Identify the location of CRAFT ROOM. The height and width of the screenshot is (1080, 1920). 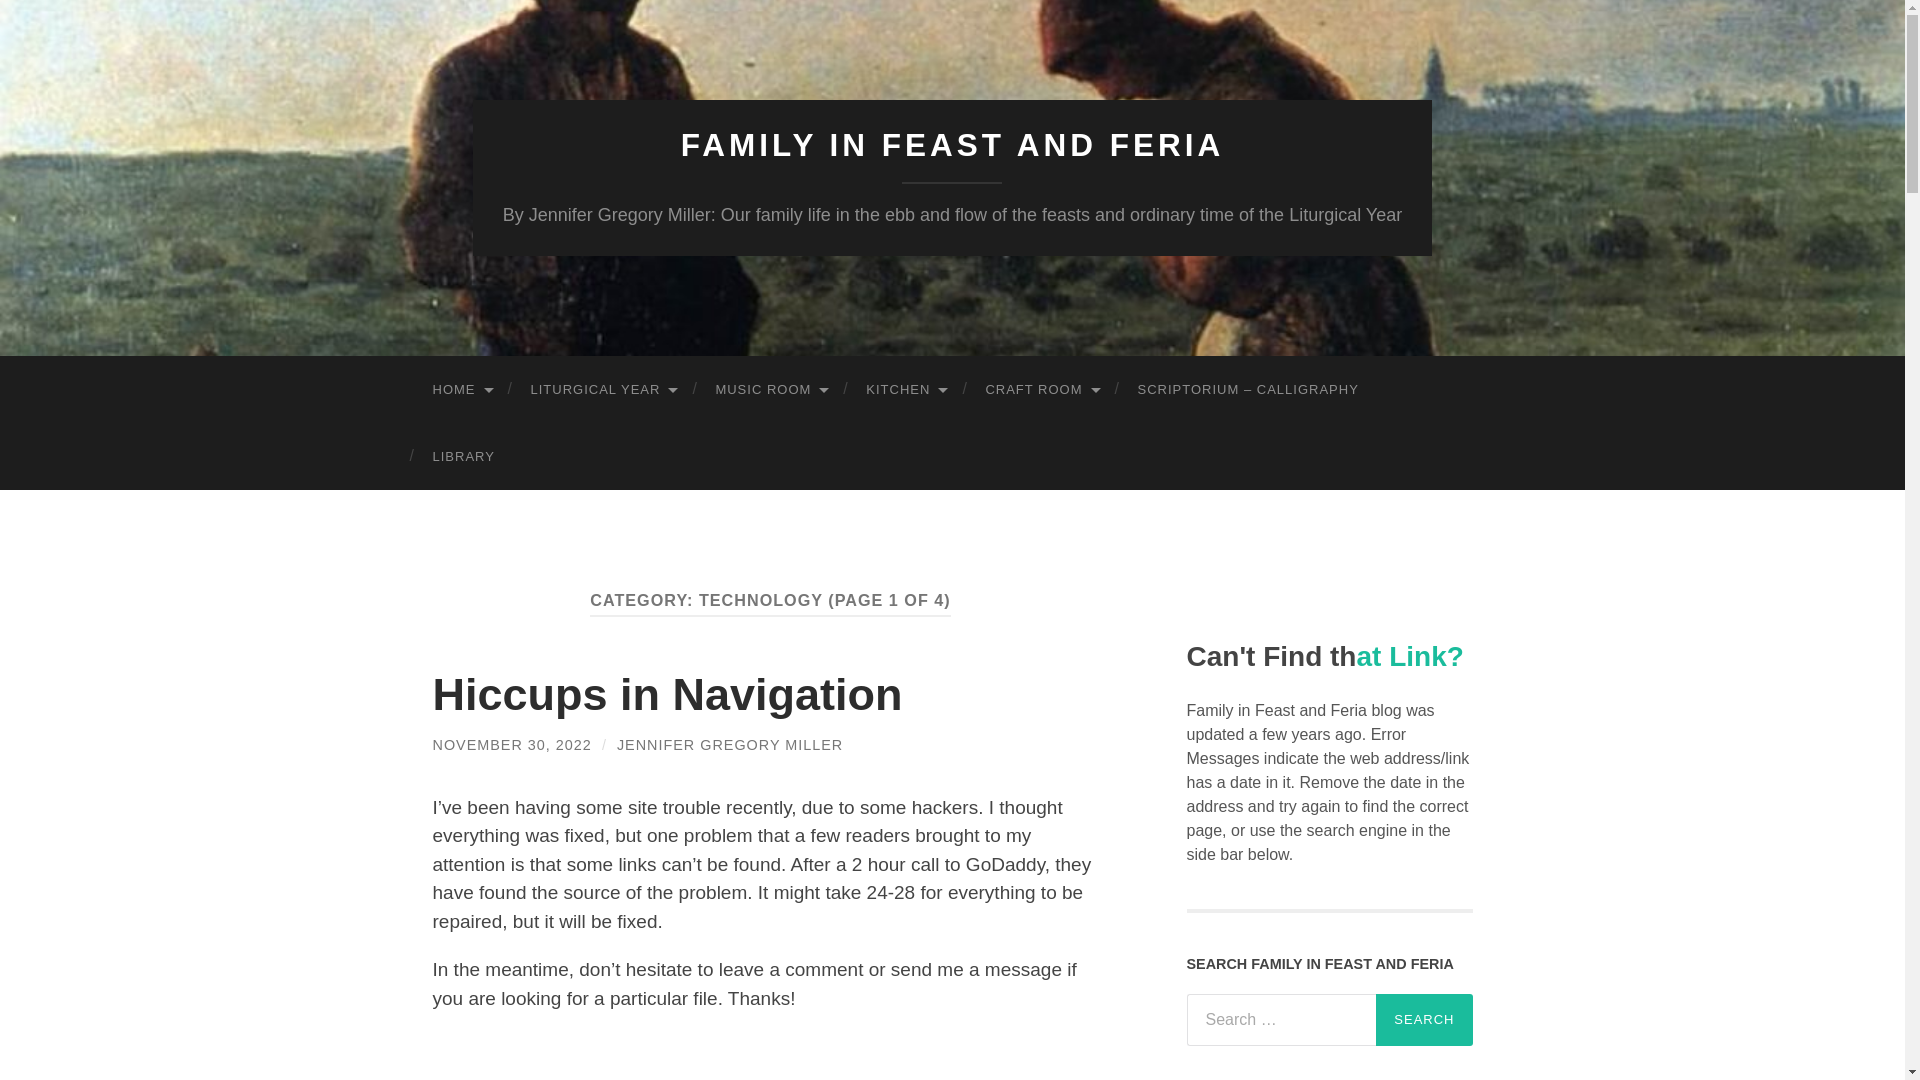
(1041, 390).